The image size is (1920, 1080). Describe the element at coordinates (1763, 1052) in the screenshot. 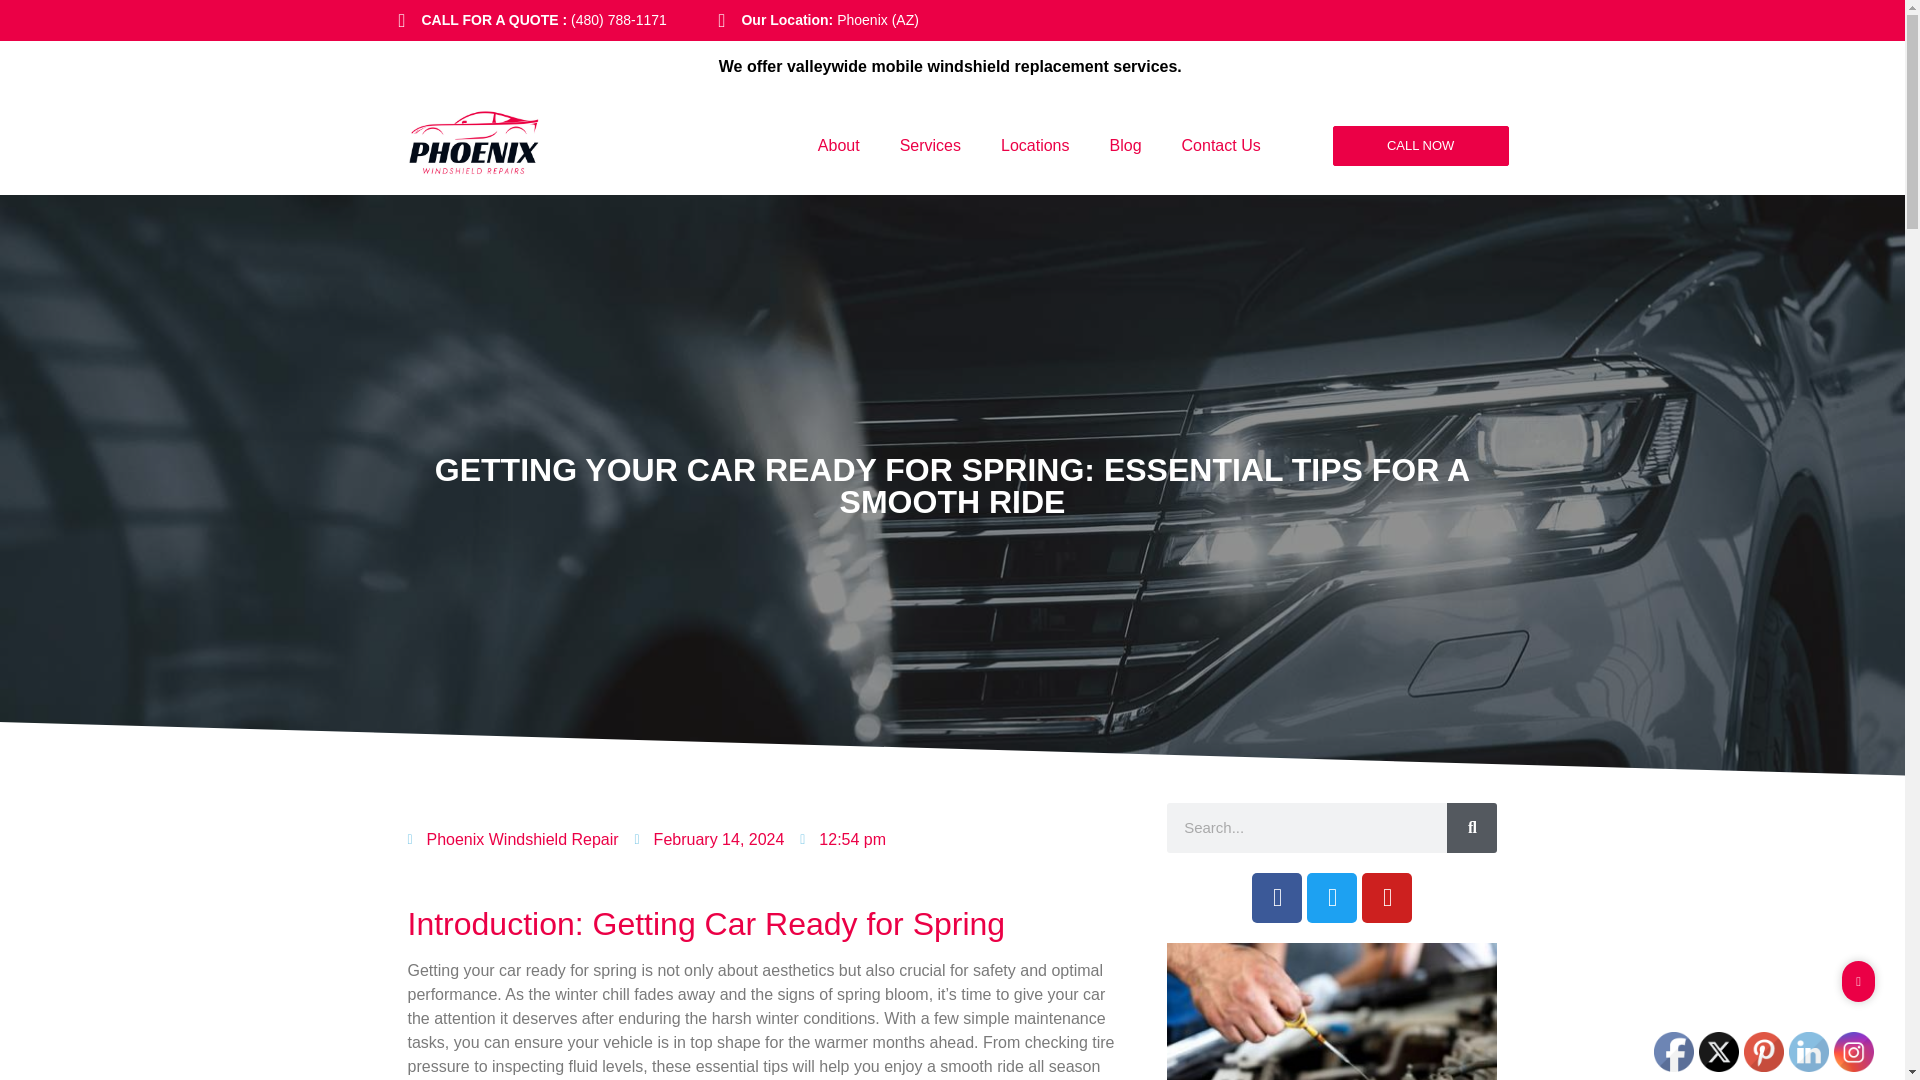

I see `Pinterest` at that location.